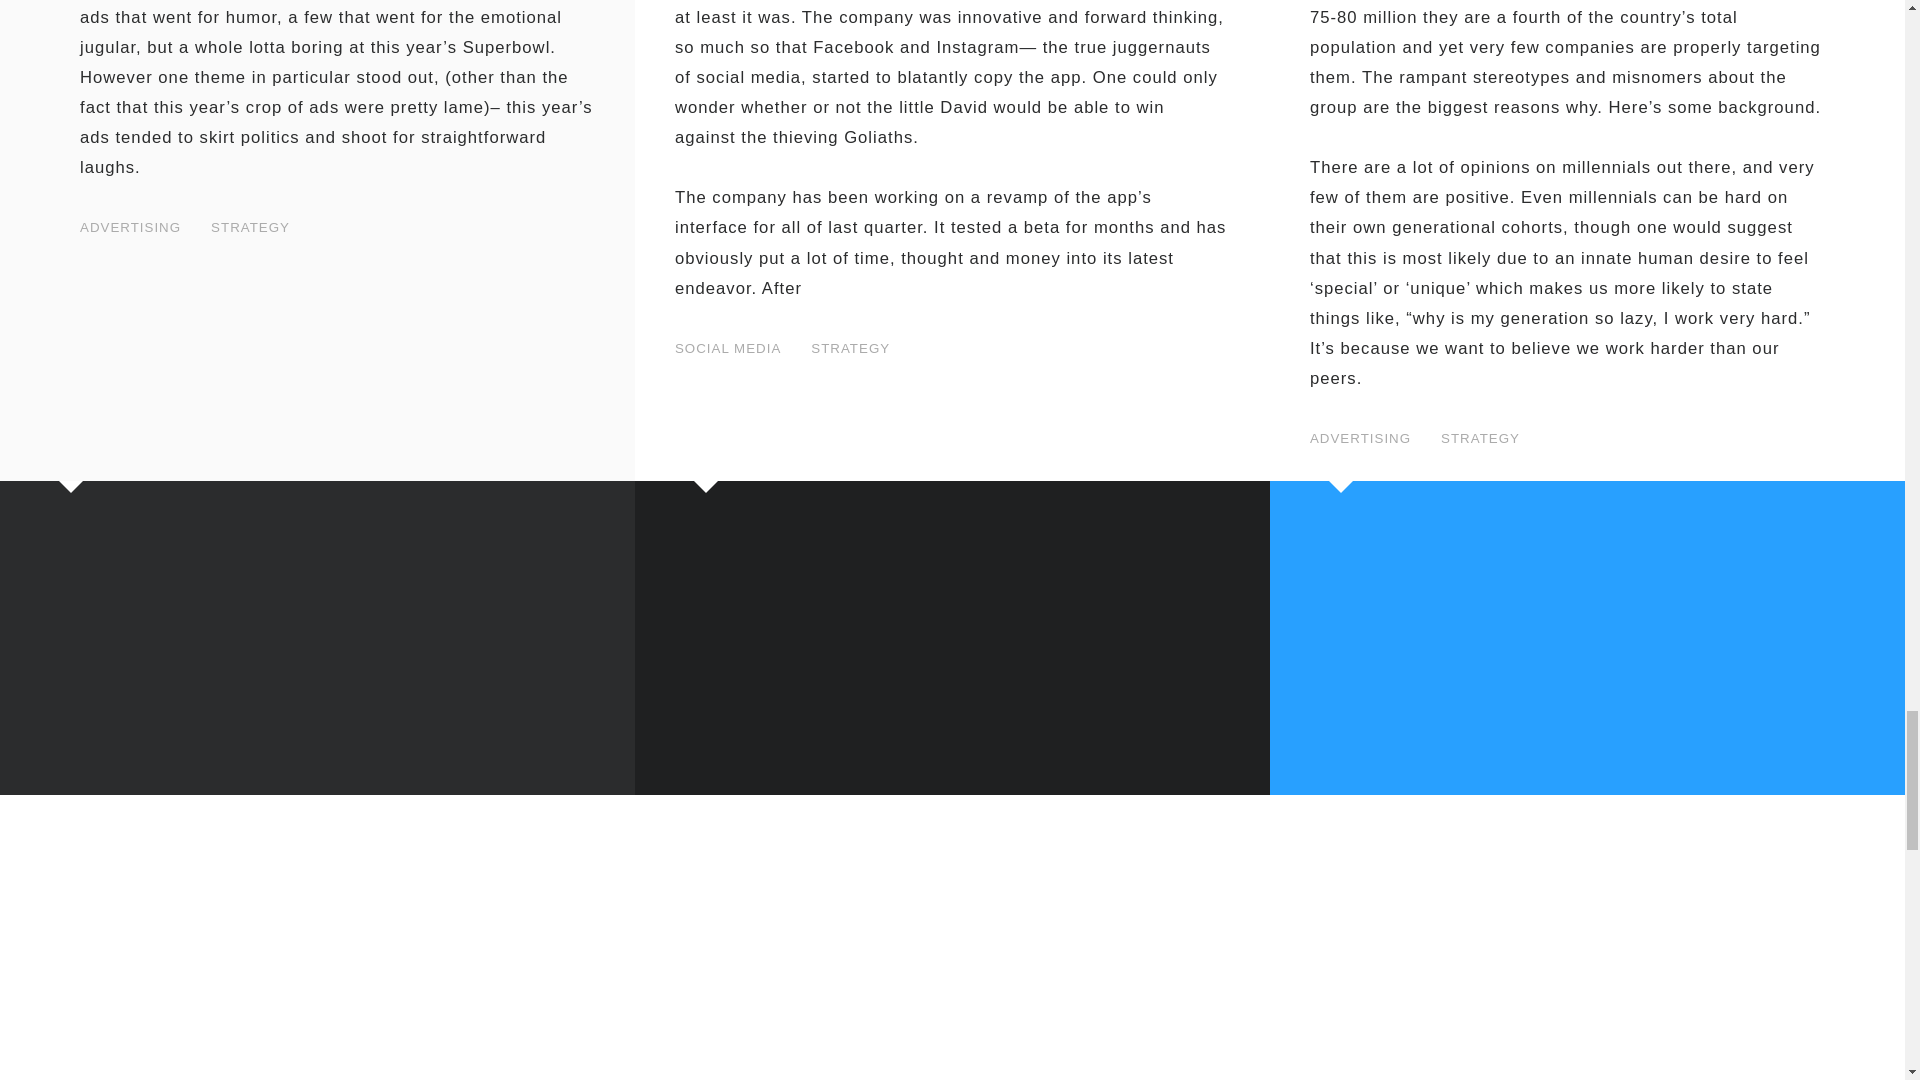  Describe the element at coordinates (130, 228) in the screenshot. I see `ADVERTISING` at that location.